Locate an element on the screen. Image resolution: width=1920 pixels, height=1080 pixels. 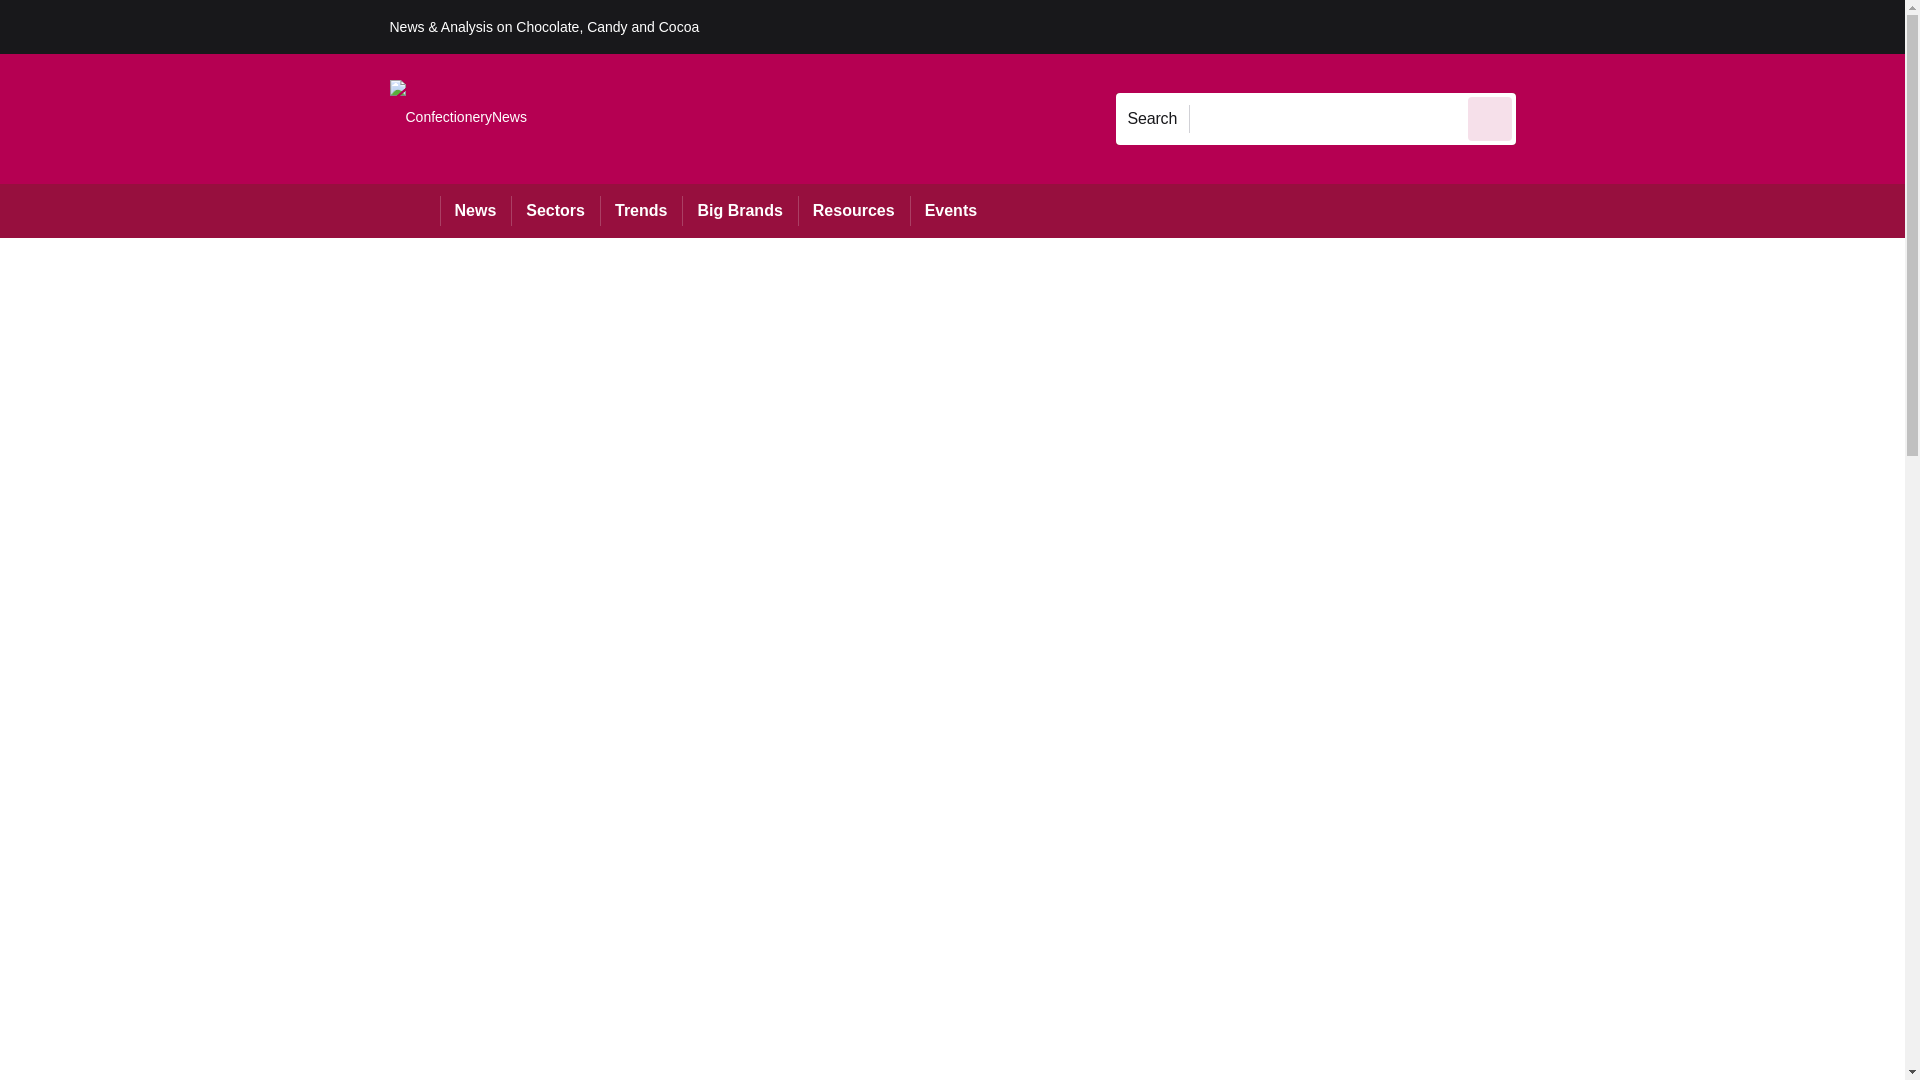
Home is located at coordinates (414, 210).